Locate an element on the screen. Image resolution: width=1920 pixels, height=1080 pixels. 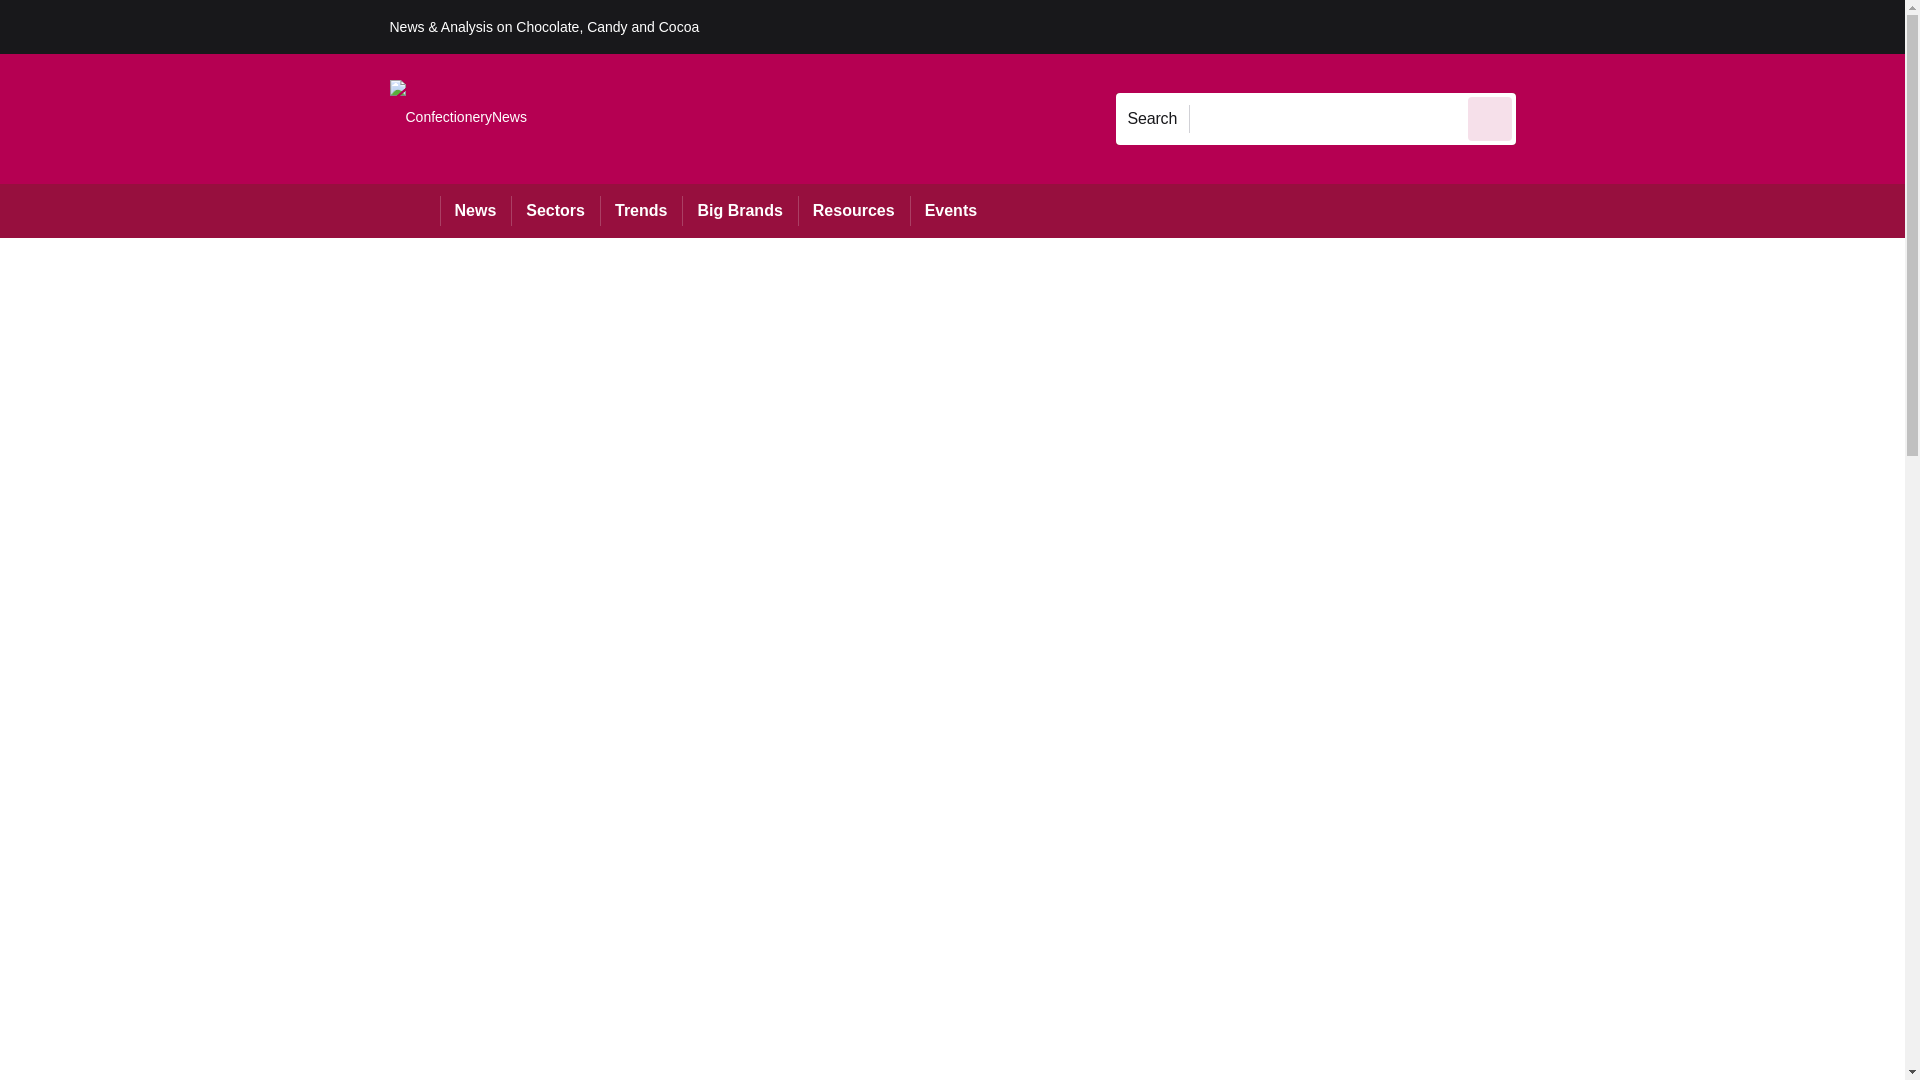
Home is located at coordinates (414, 210).